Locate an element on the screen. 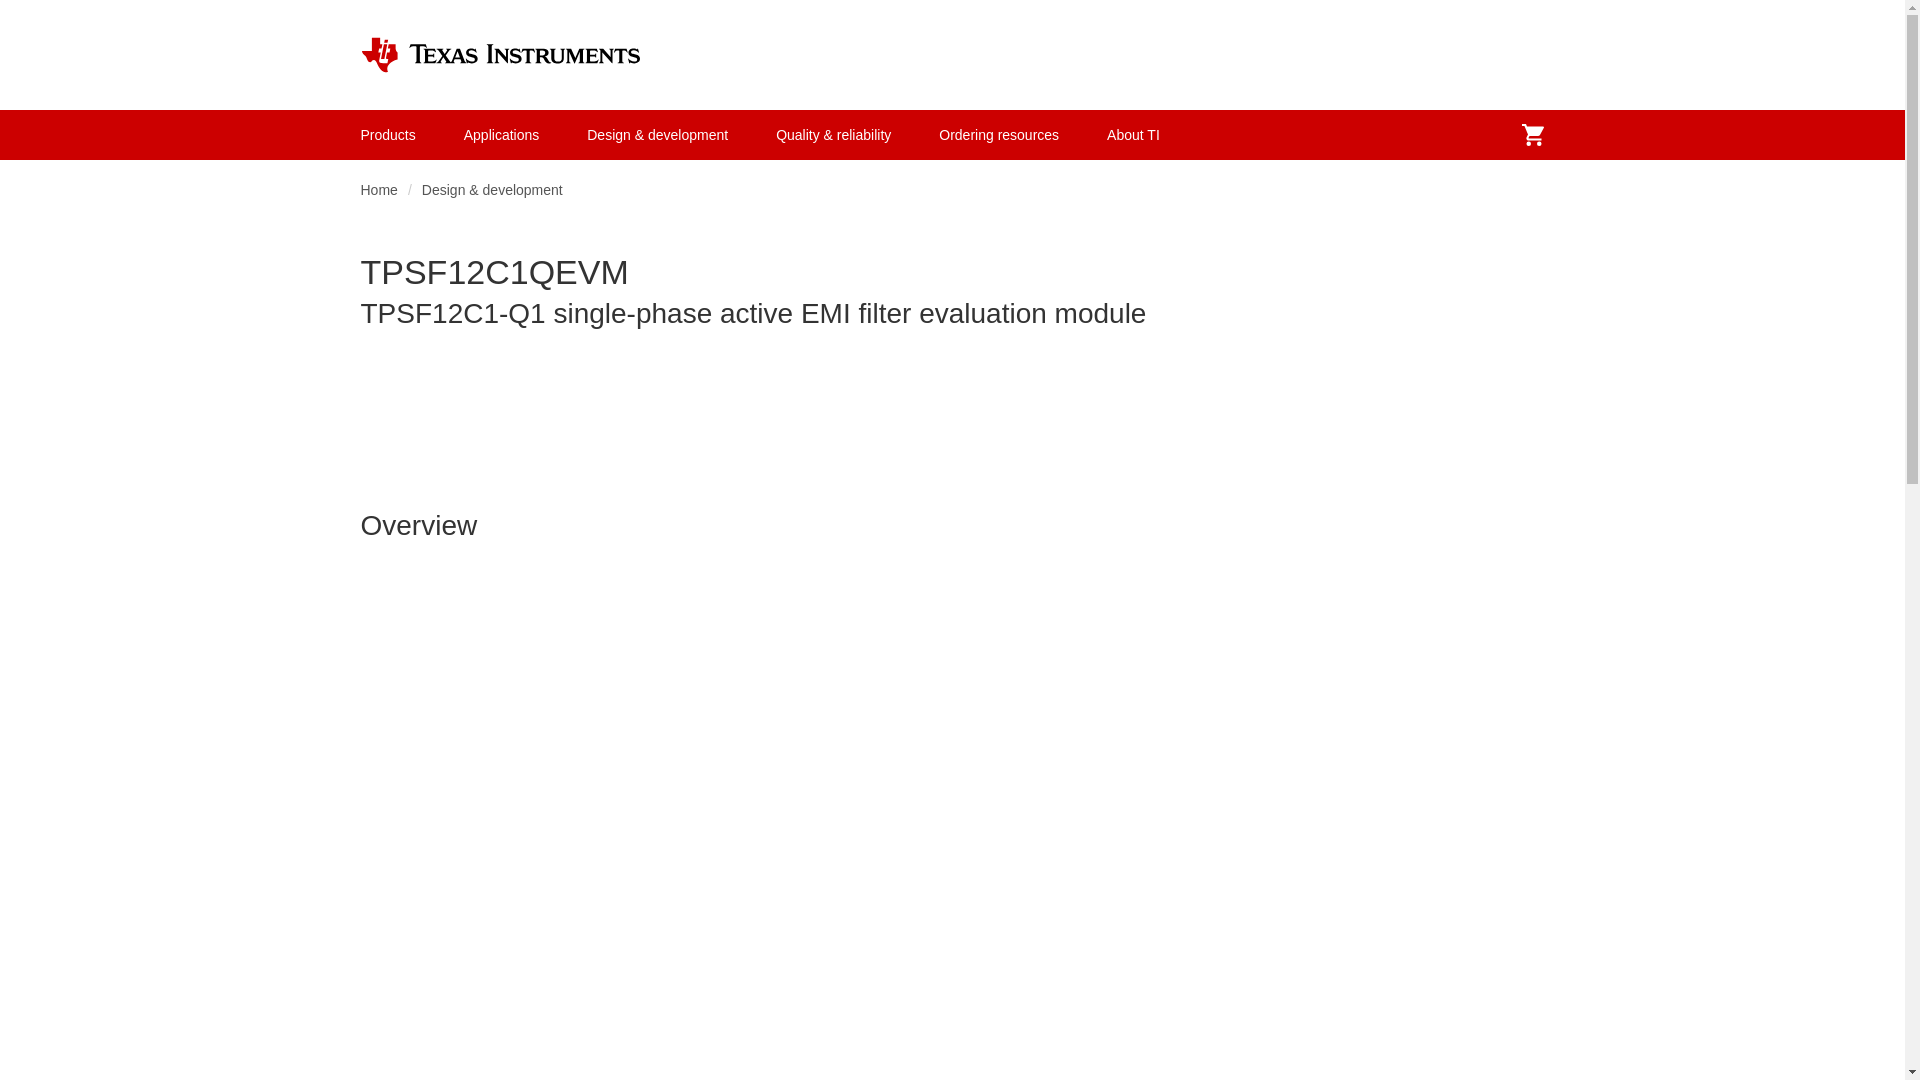  About TI is located at coordinates (1133, 134).